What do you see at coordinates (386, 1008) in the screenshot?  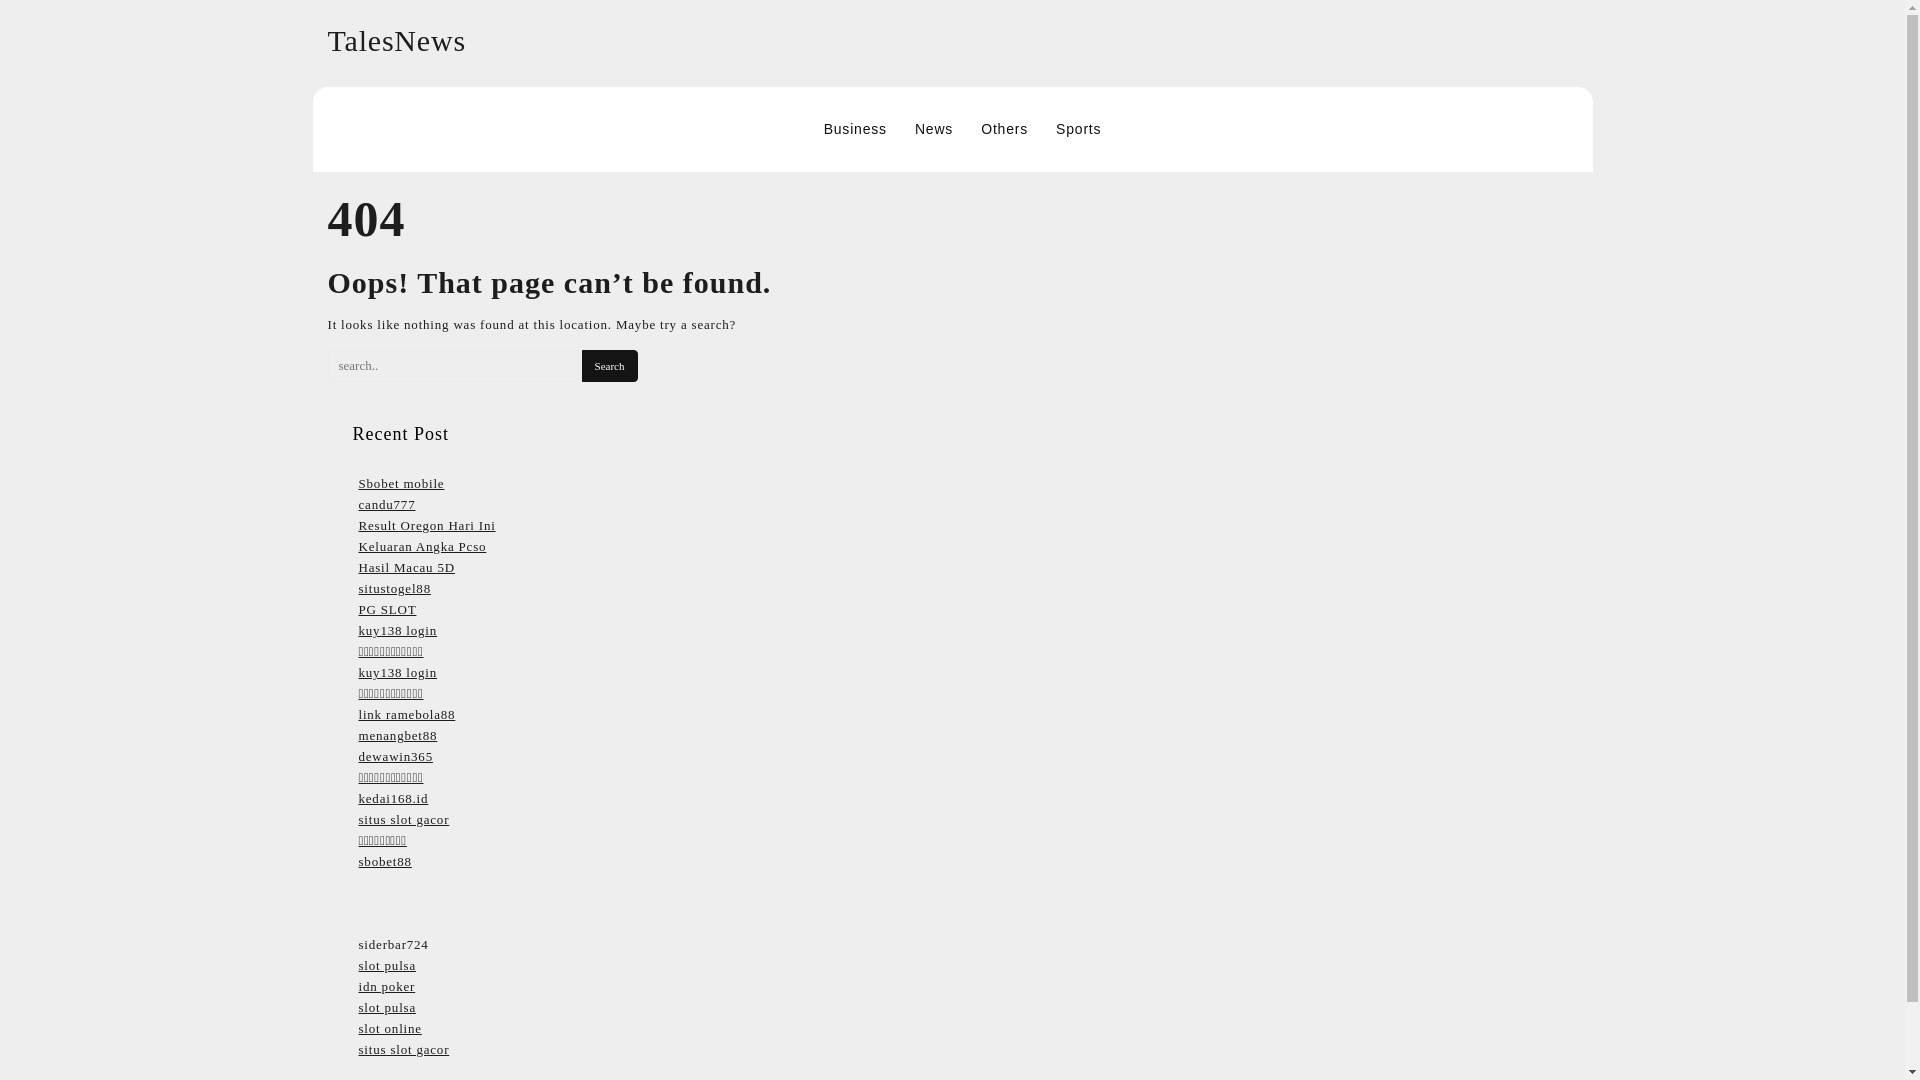 I see `slot pulsa` at bounding box center [386, 1008].